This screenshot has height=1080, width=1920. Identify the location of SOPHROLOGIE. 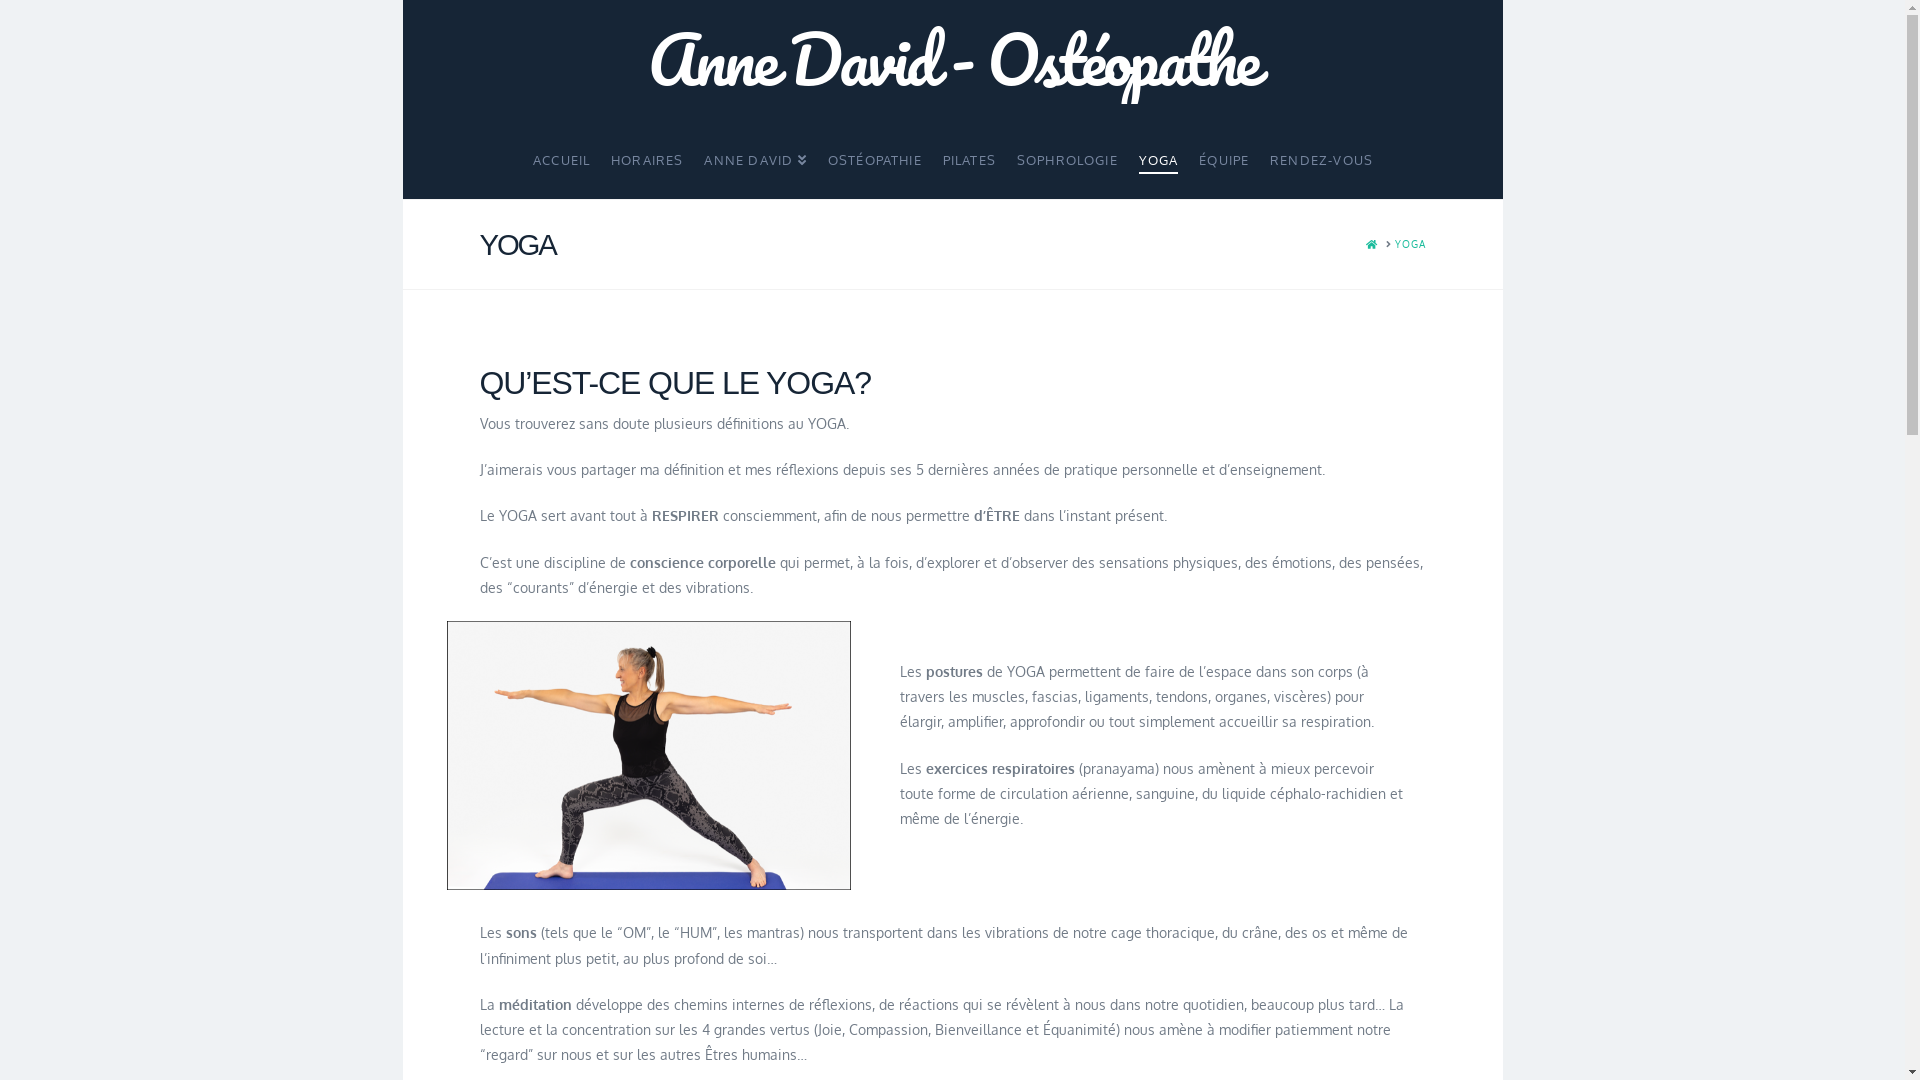
(1067, 152).